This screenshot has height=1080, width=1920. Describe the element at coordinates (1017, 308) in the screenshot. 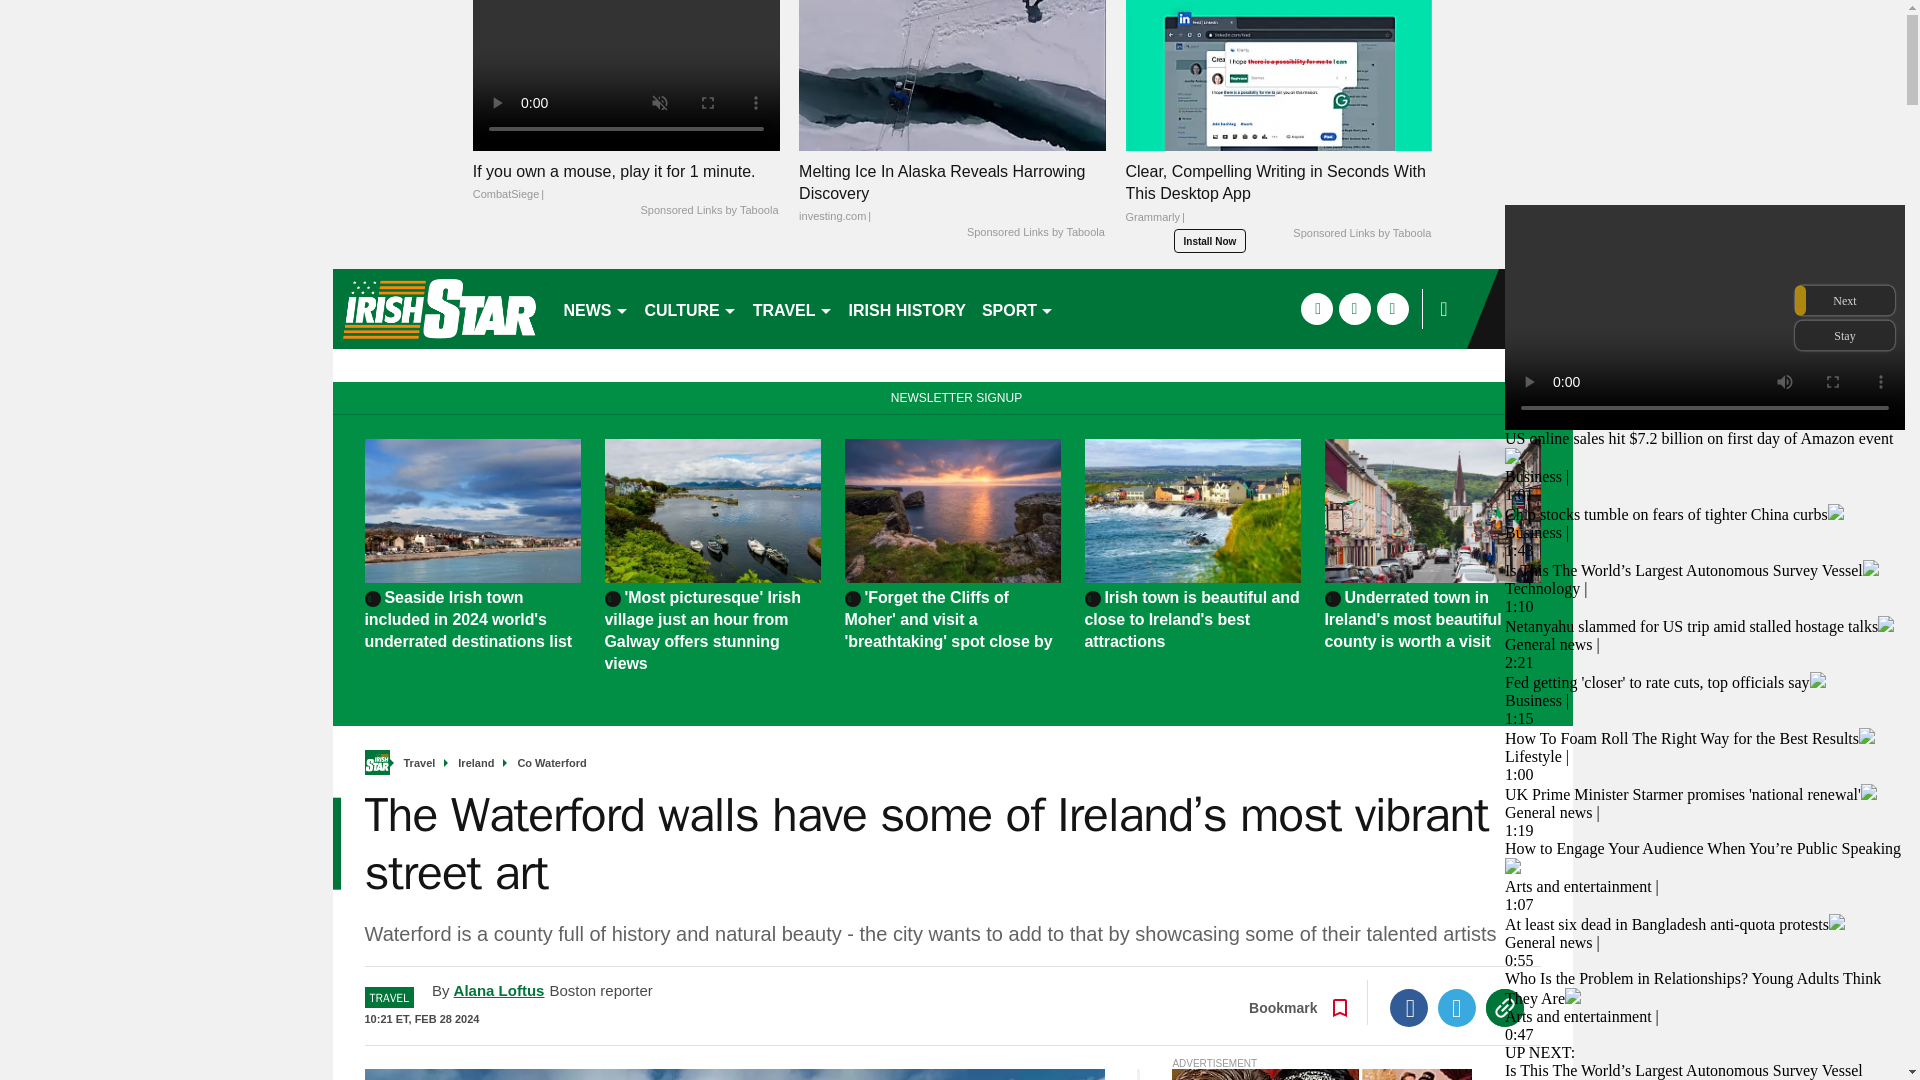

I see `SPORT` at that location.